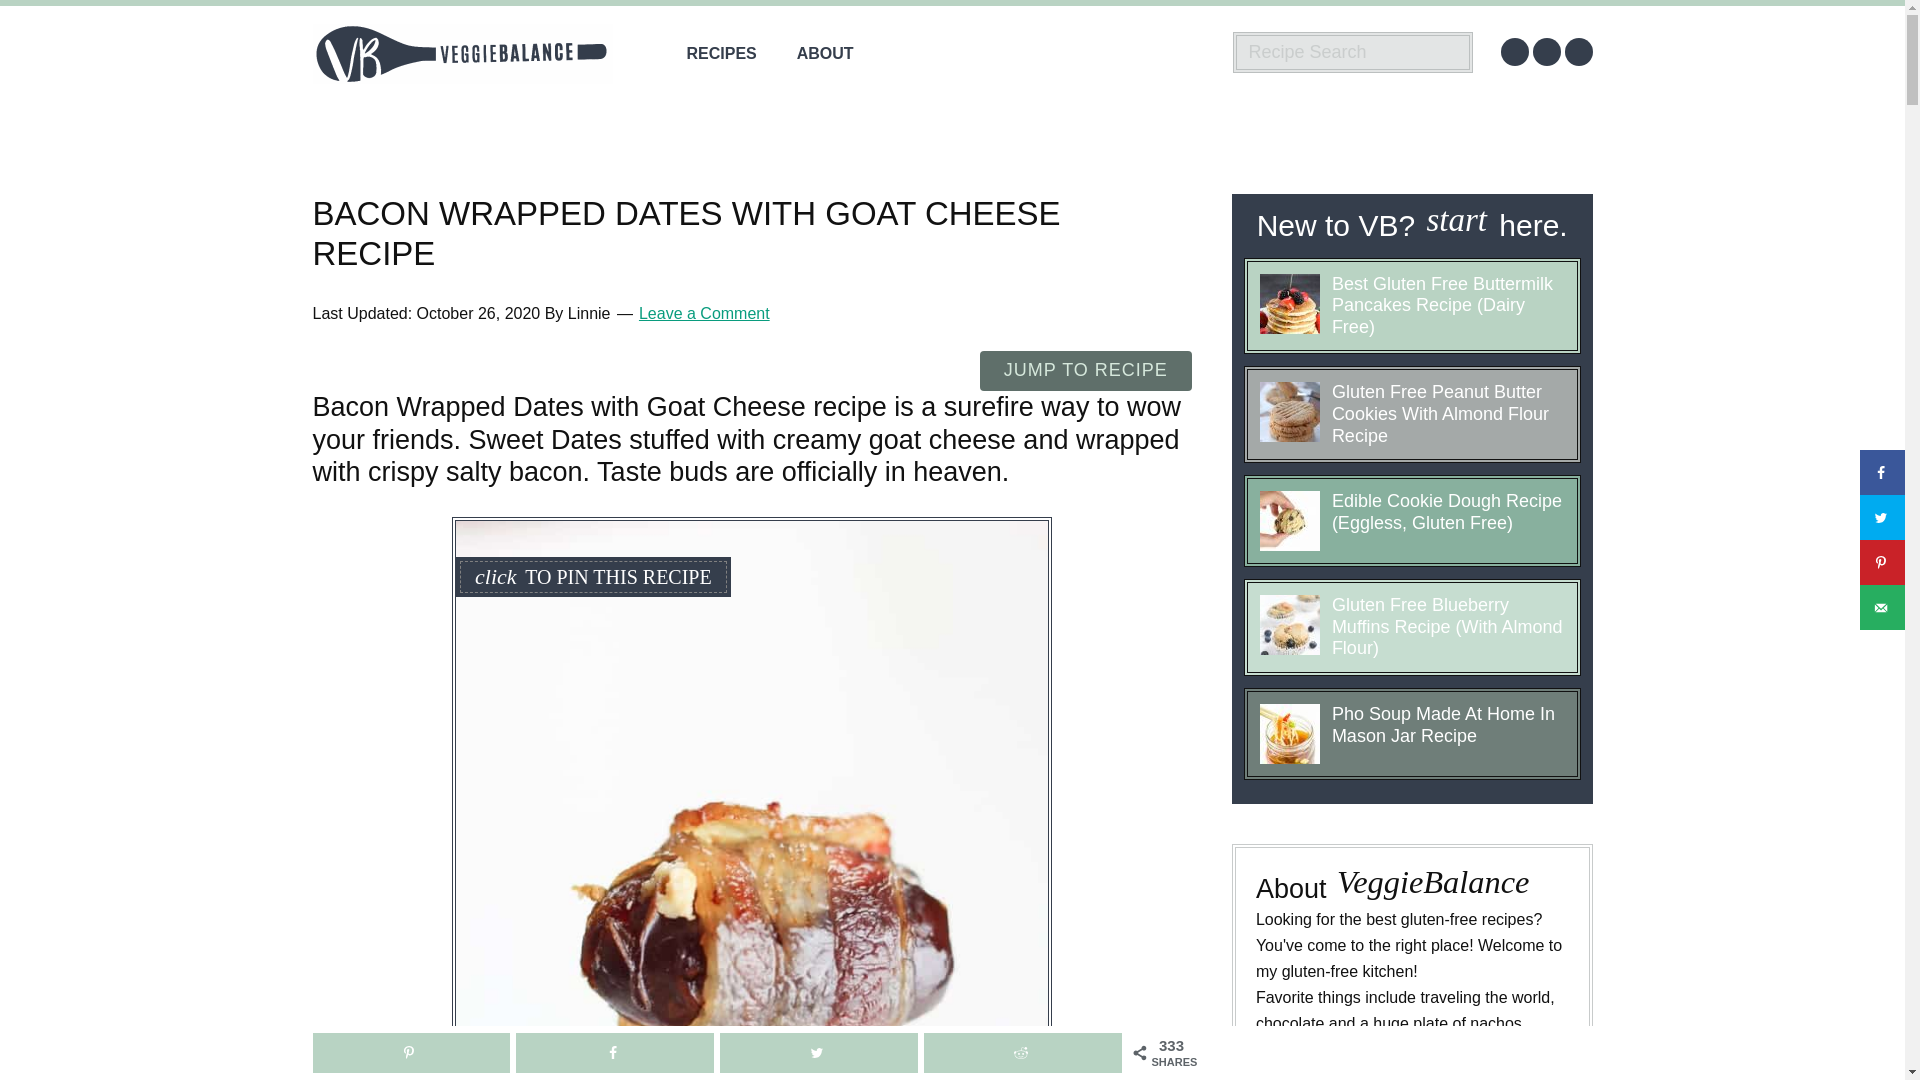  I want to click on Plant-Based Easy Recipes by Veggie Balance, so click(462, 54).